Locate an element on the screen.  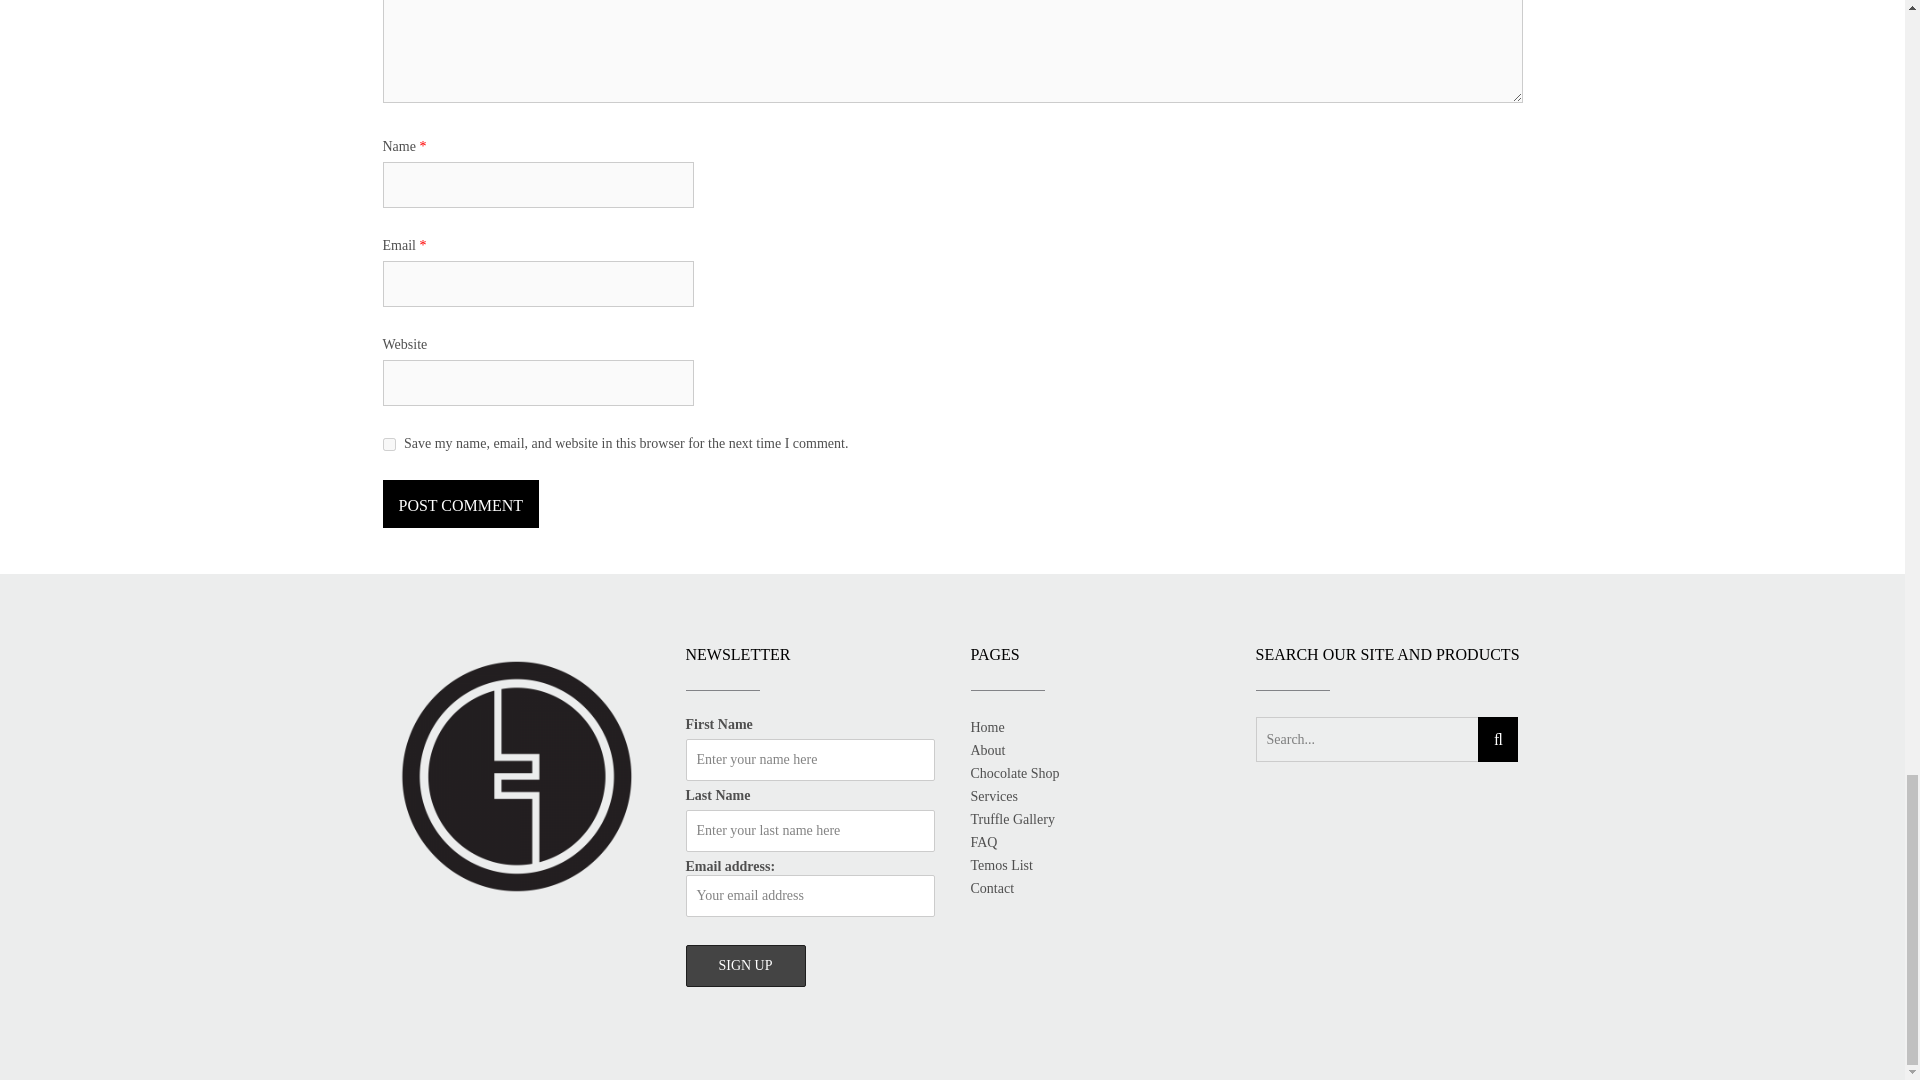
Contact is located at coordinates (991, 888).